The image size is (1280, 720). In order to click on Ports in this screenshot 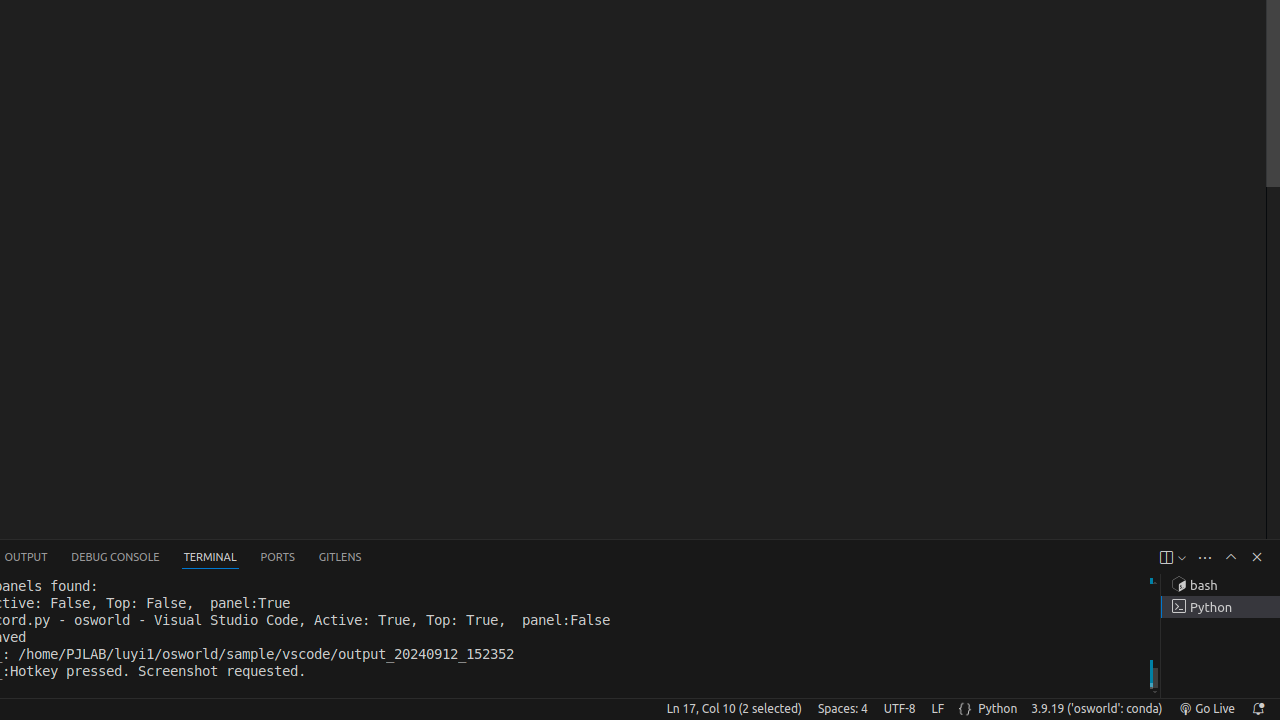, I will do `click(278, 558)`.